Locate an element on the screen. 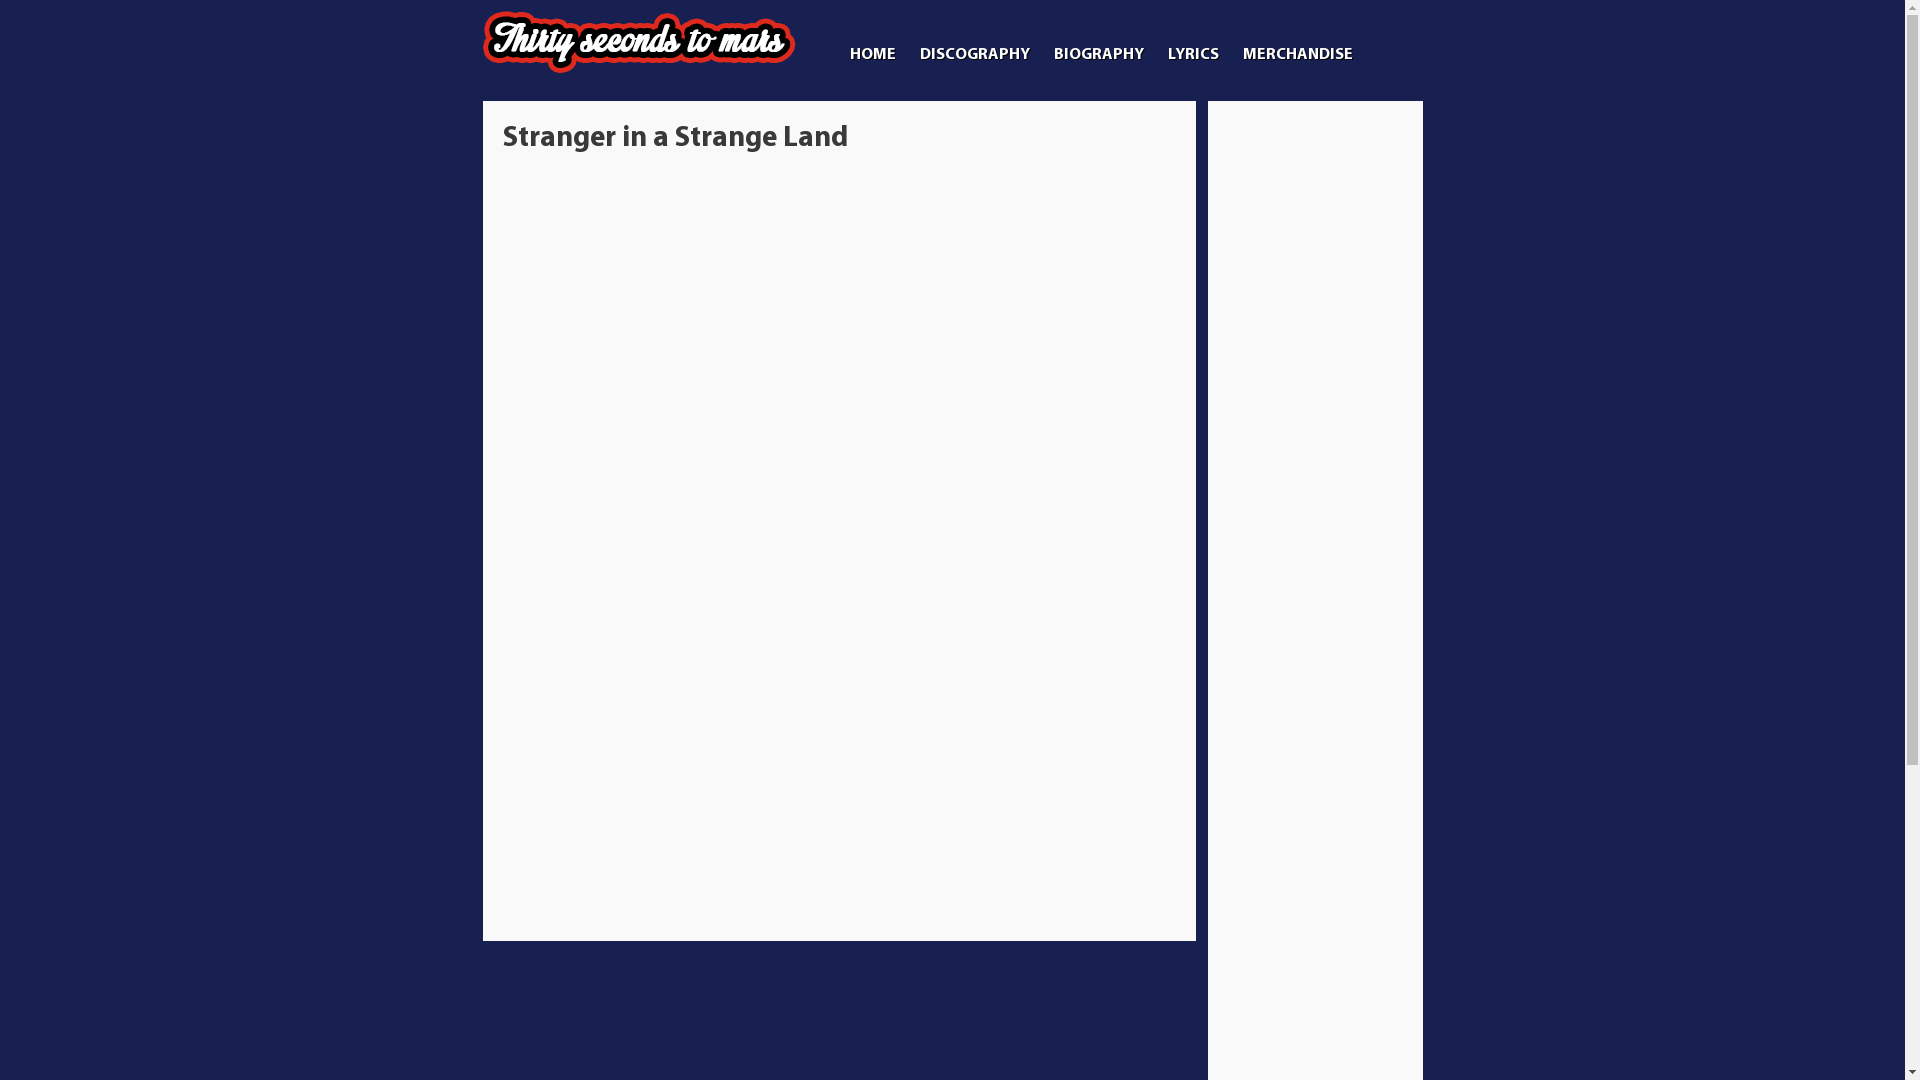 The image size is (1920, 1080). Advertisement is located at coordinates (1315, 421).